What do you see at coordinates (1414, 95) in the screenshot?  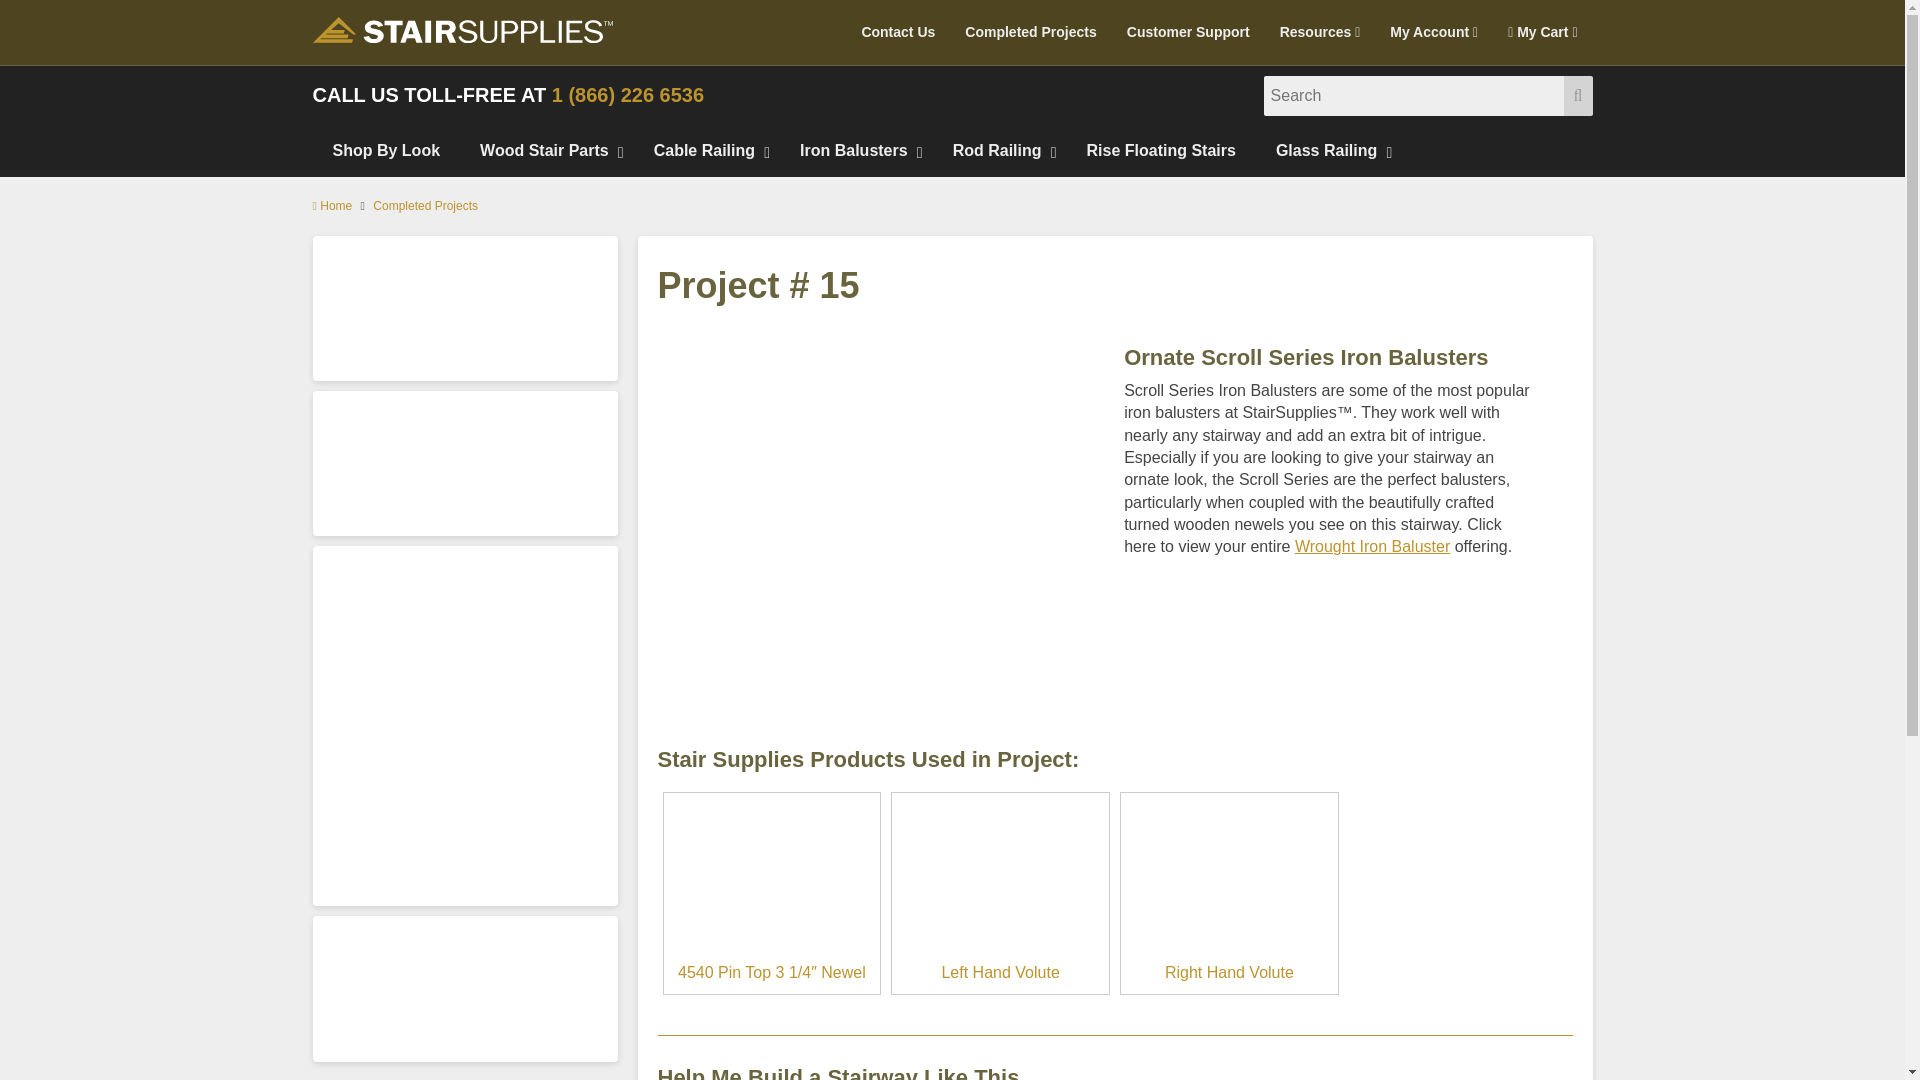 I see `Search for:` at bounding box center [1414, 95].